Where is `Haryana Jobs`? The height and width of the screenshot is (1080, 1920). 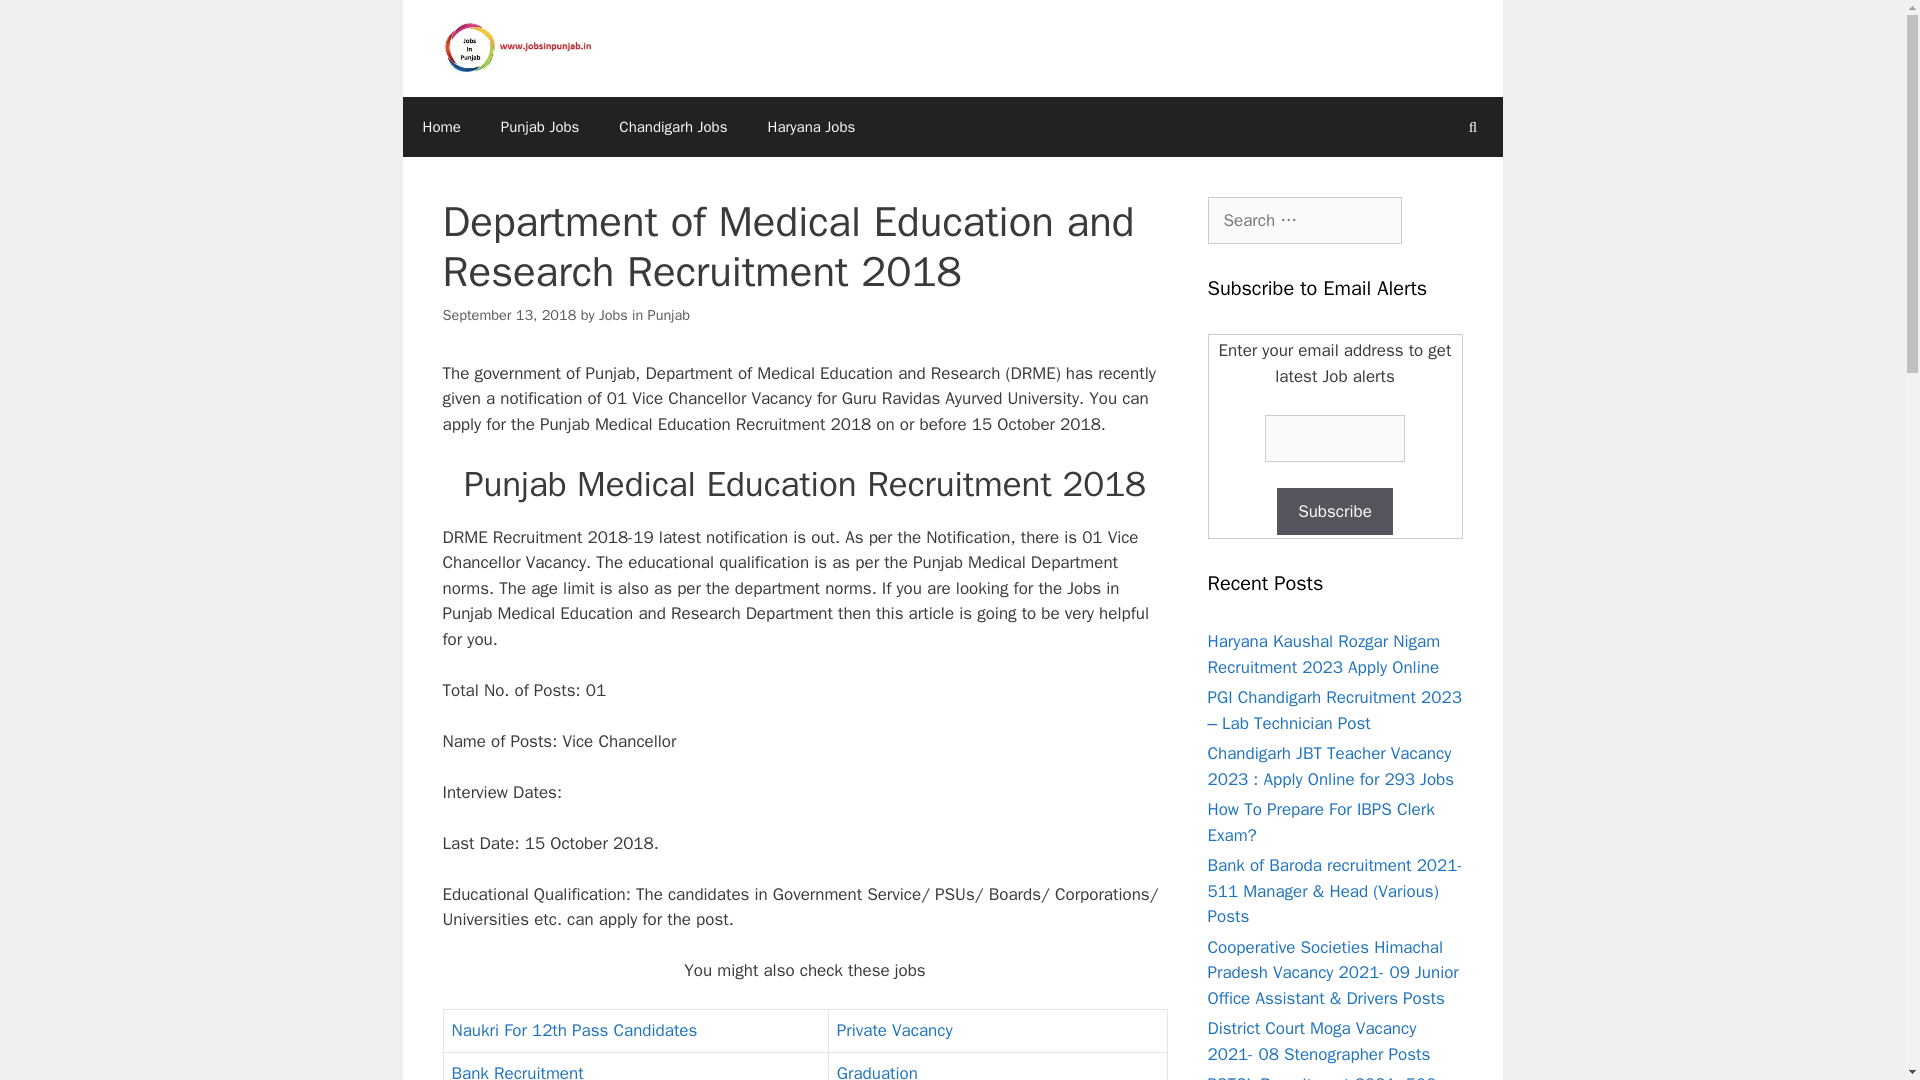 Haryana Jobs is located at coordinates (812, 126).